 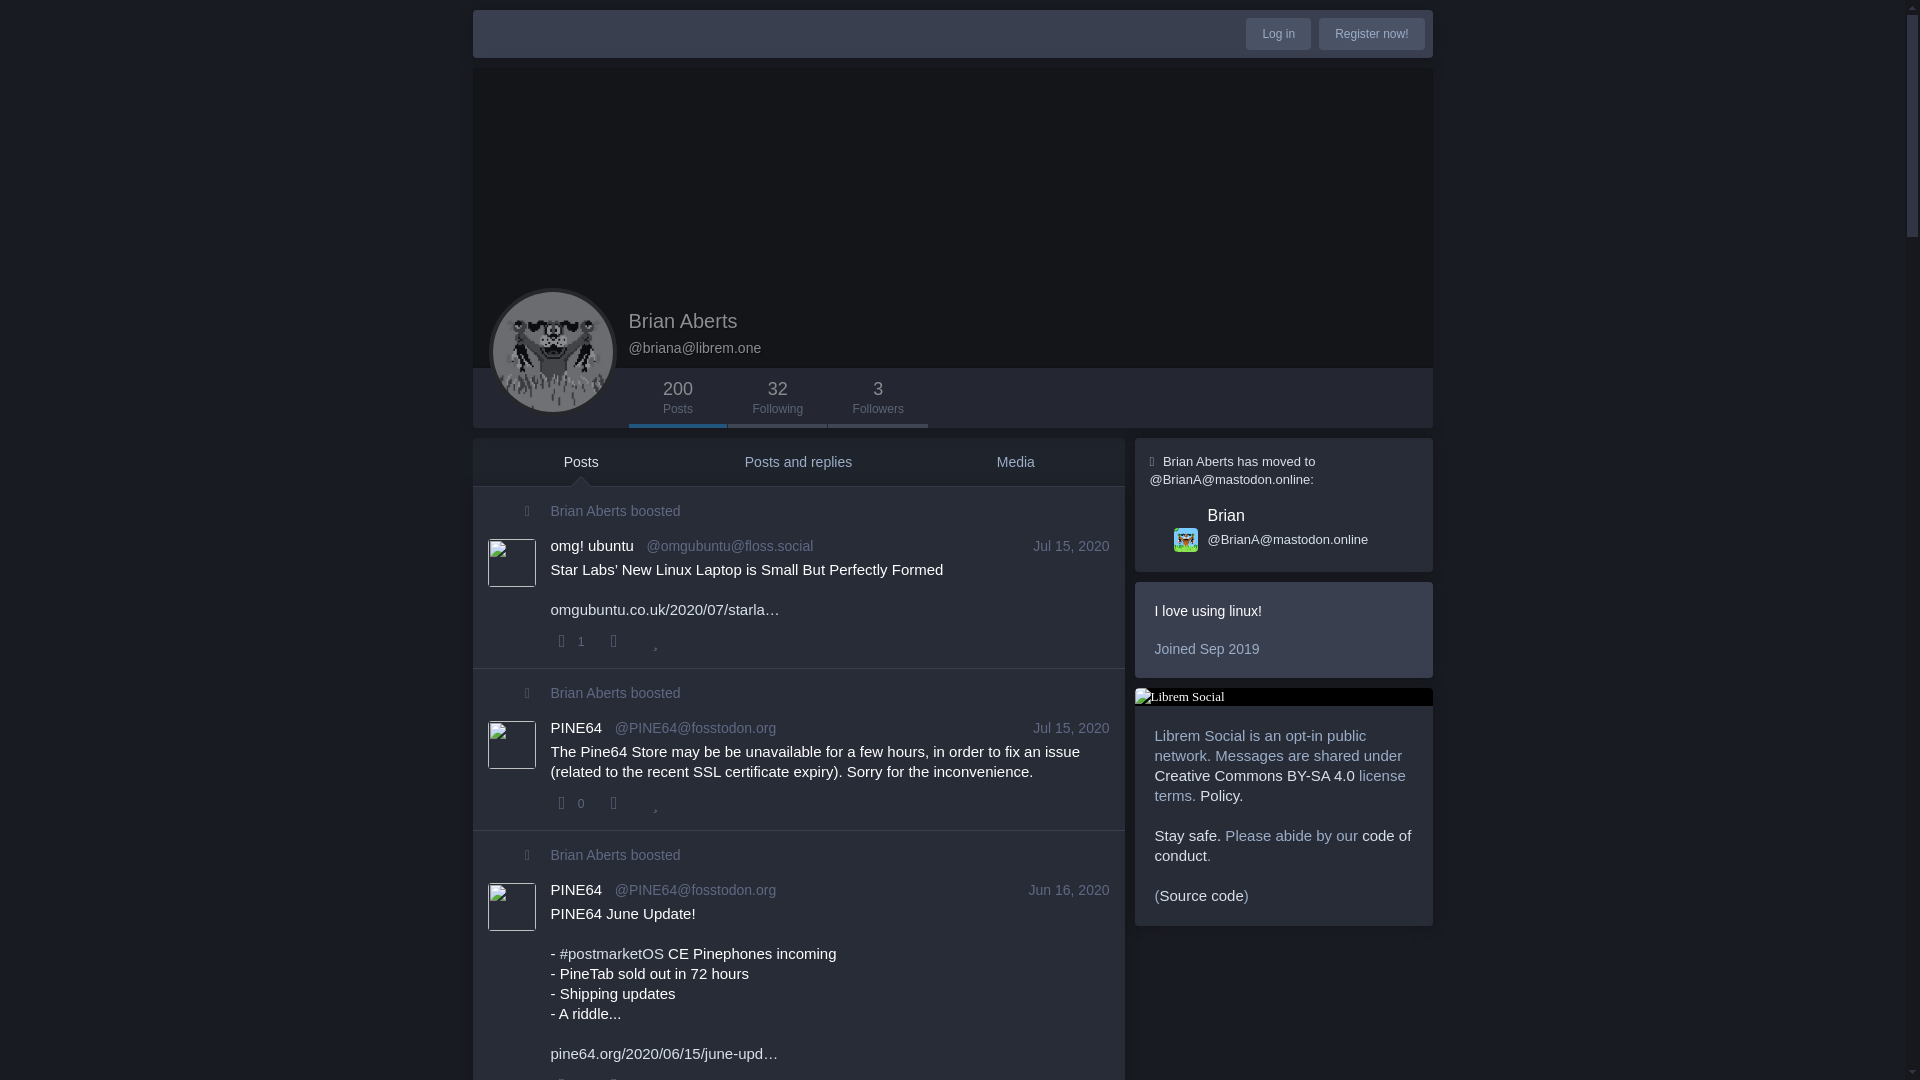 I want to click on 32, so click(x=1070, y=546).